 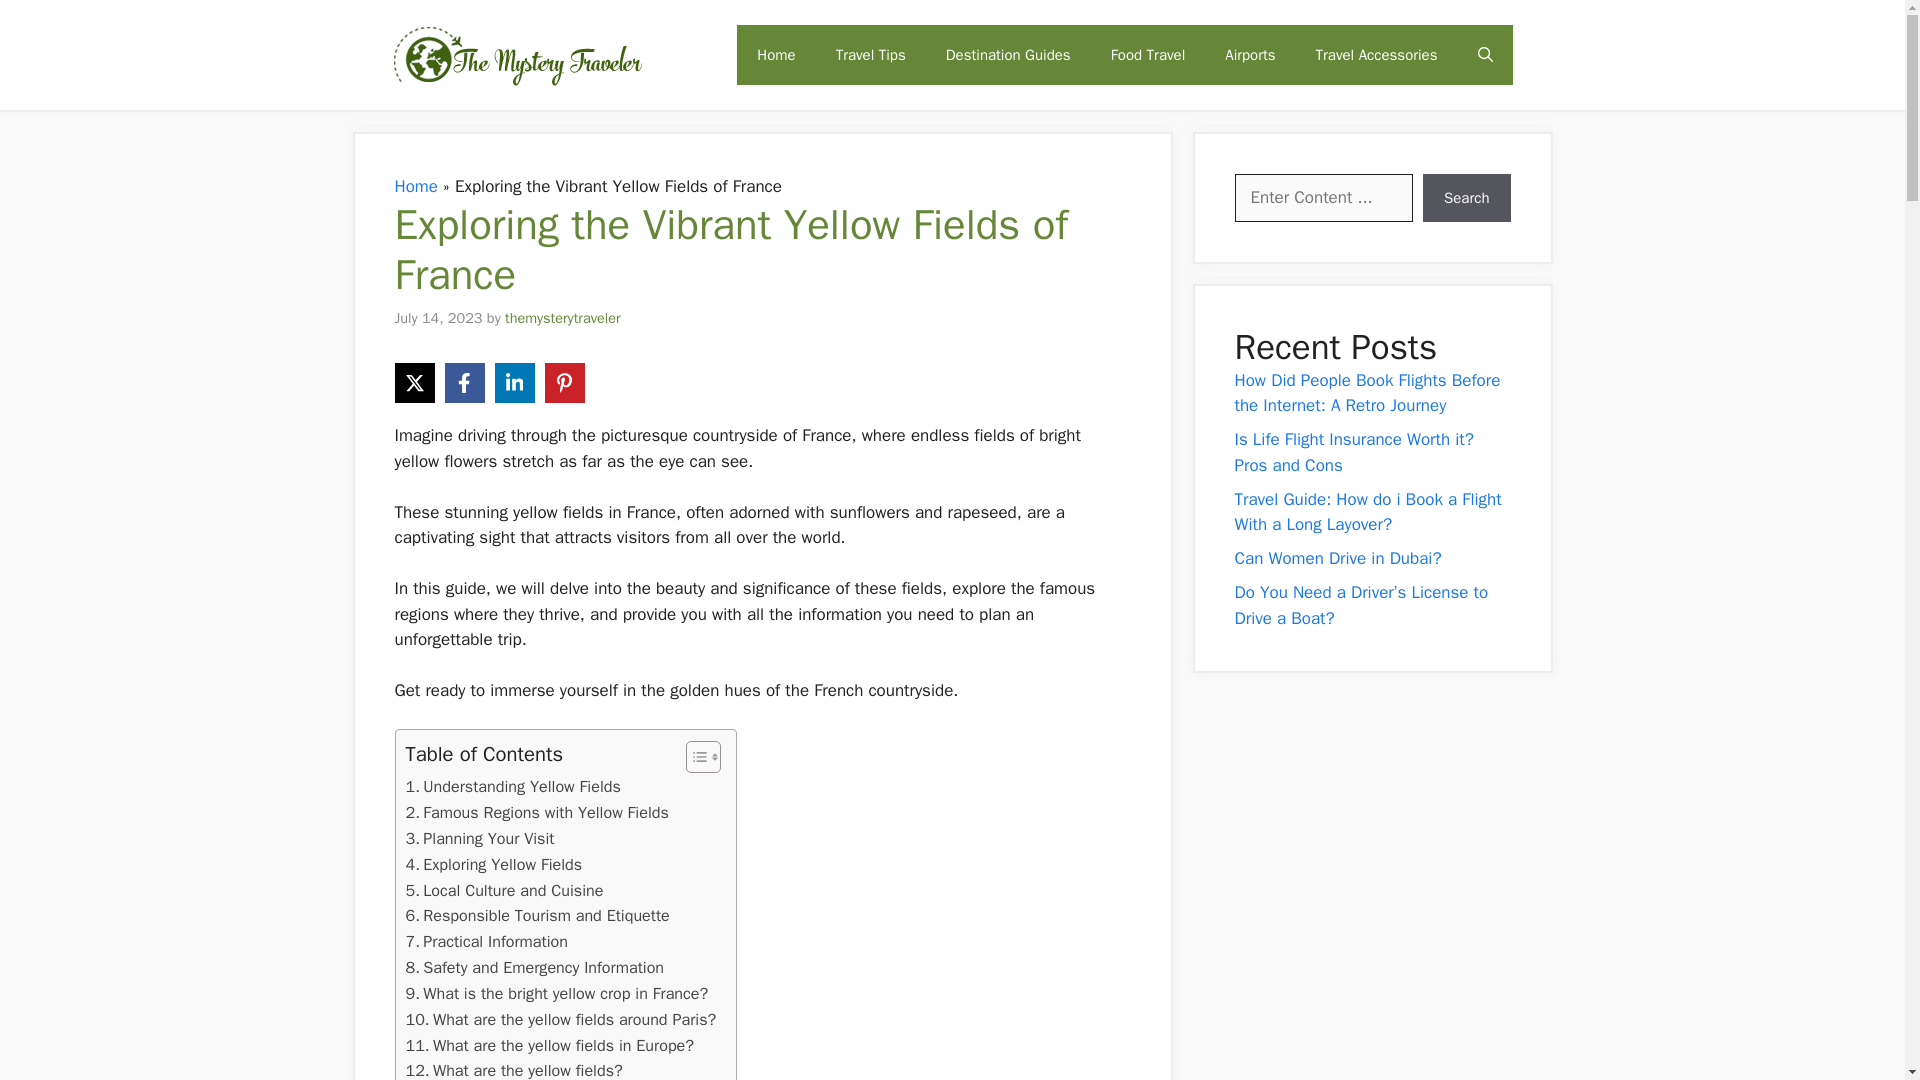 I want to click on Exploring Yellow Fields, so click(x=494, y=865).